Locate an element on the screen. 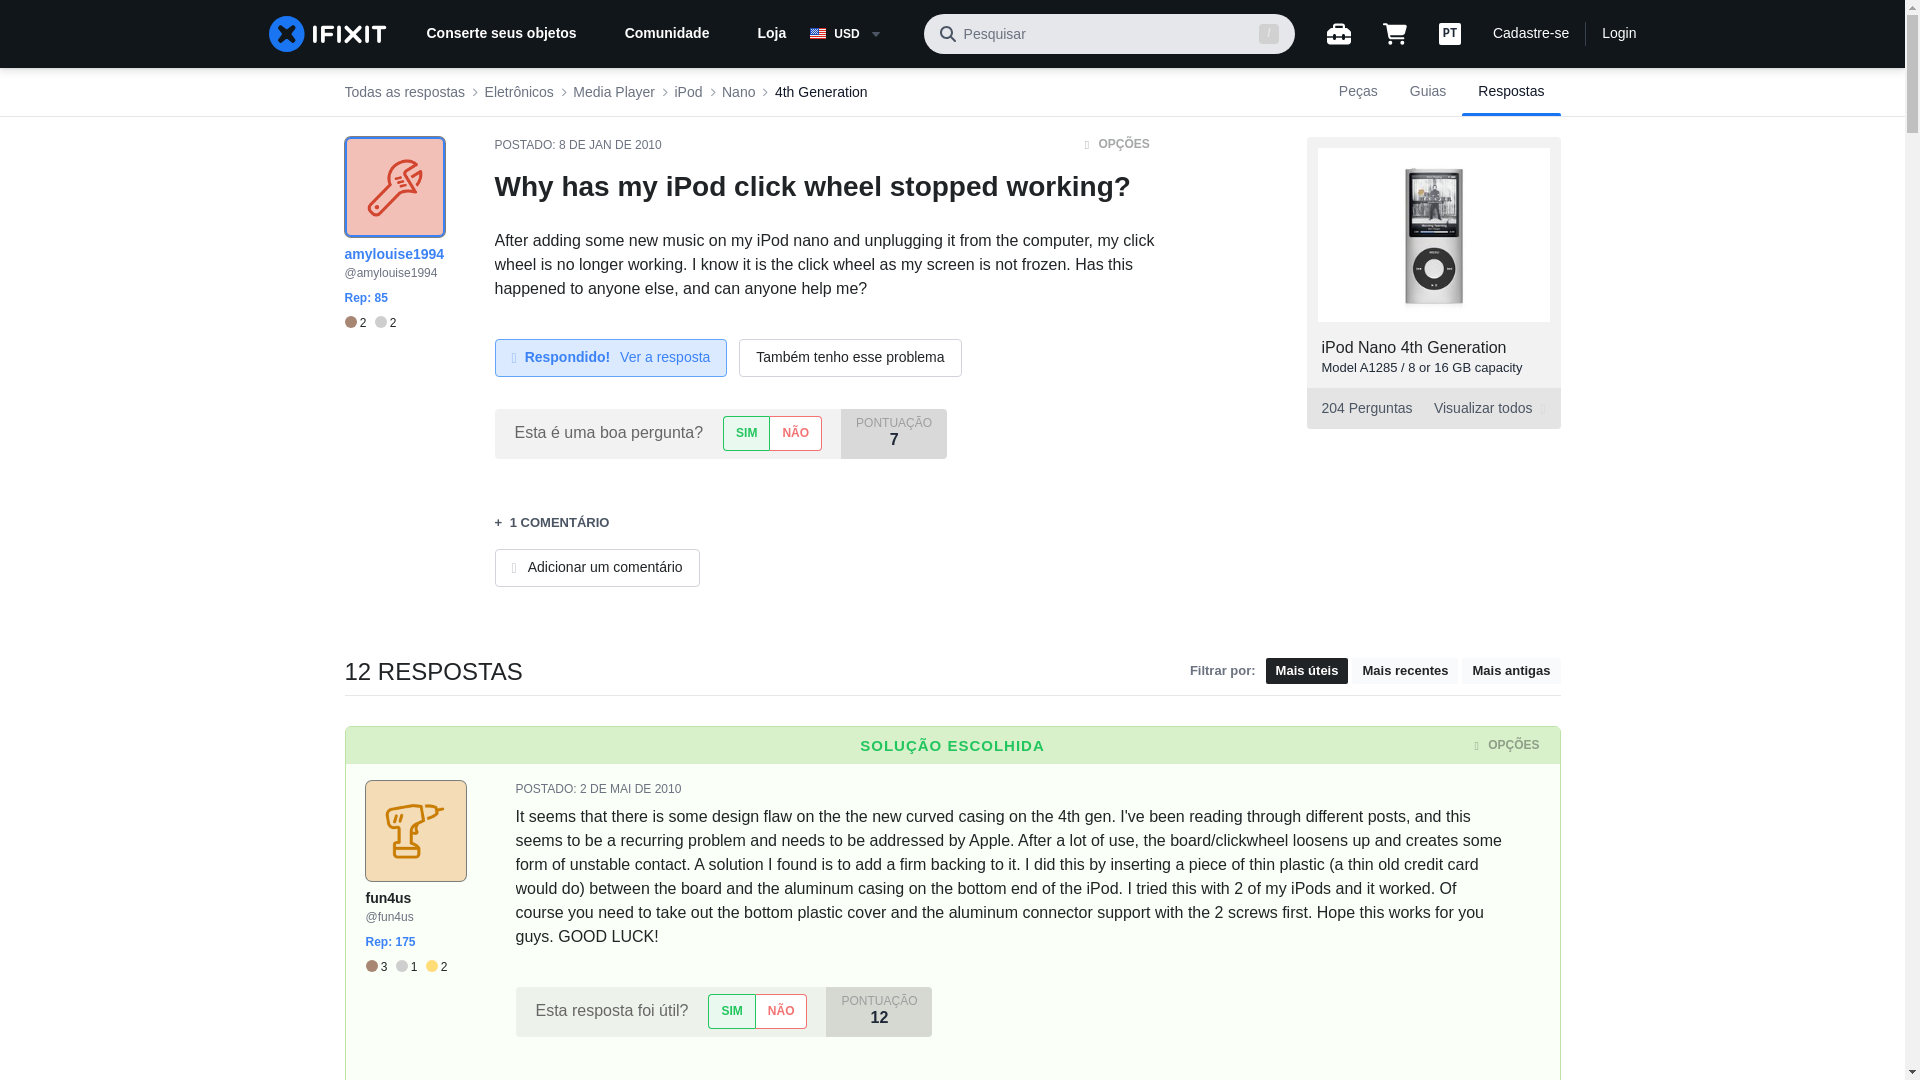 Image resolution: width=1920 pixels, height=1080 pixels. POSTADO: 8 DE JAN DE 2010 is located at coordinates (576, 145).